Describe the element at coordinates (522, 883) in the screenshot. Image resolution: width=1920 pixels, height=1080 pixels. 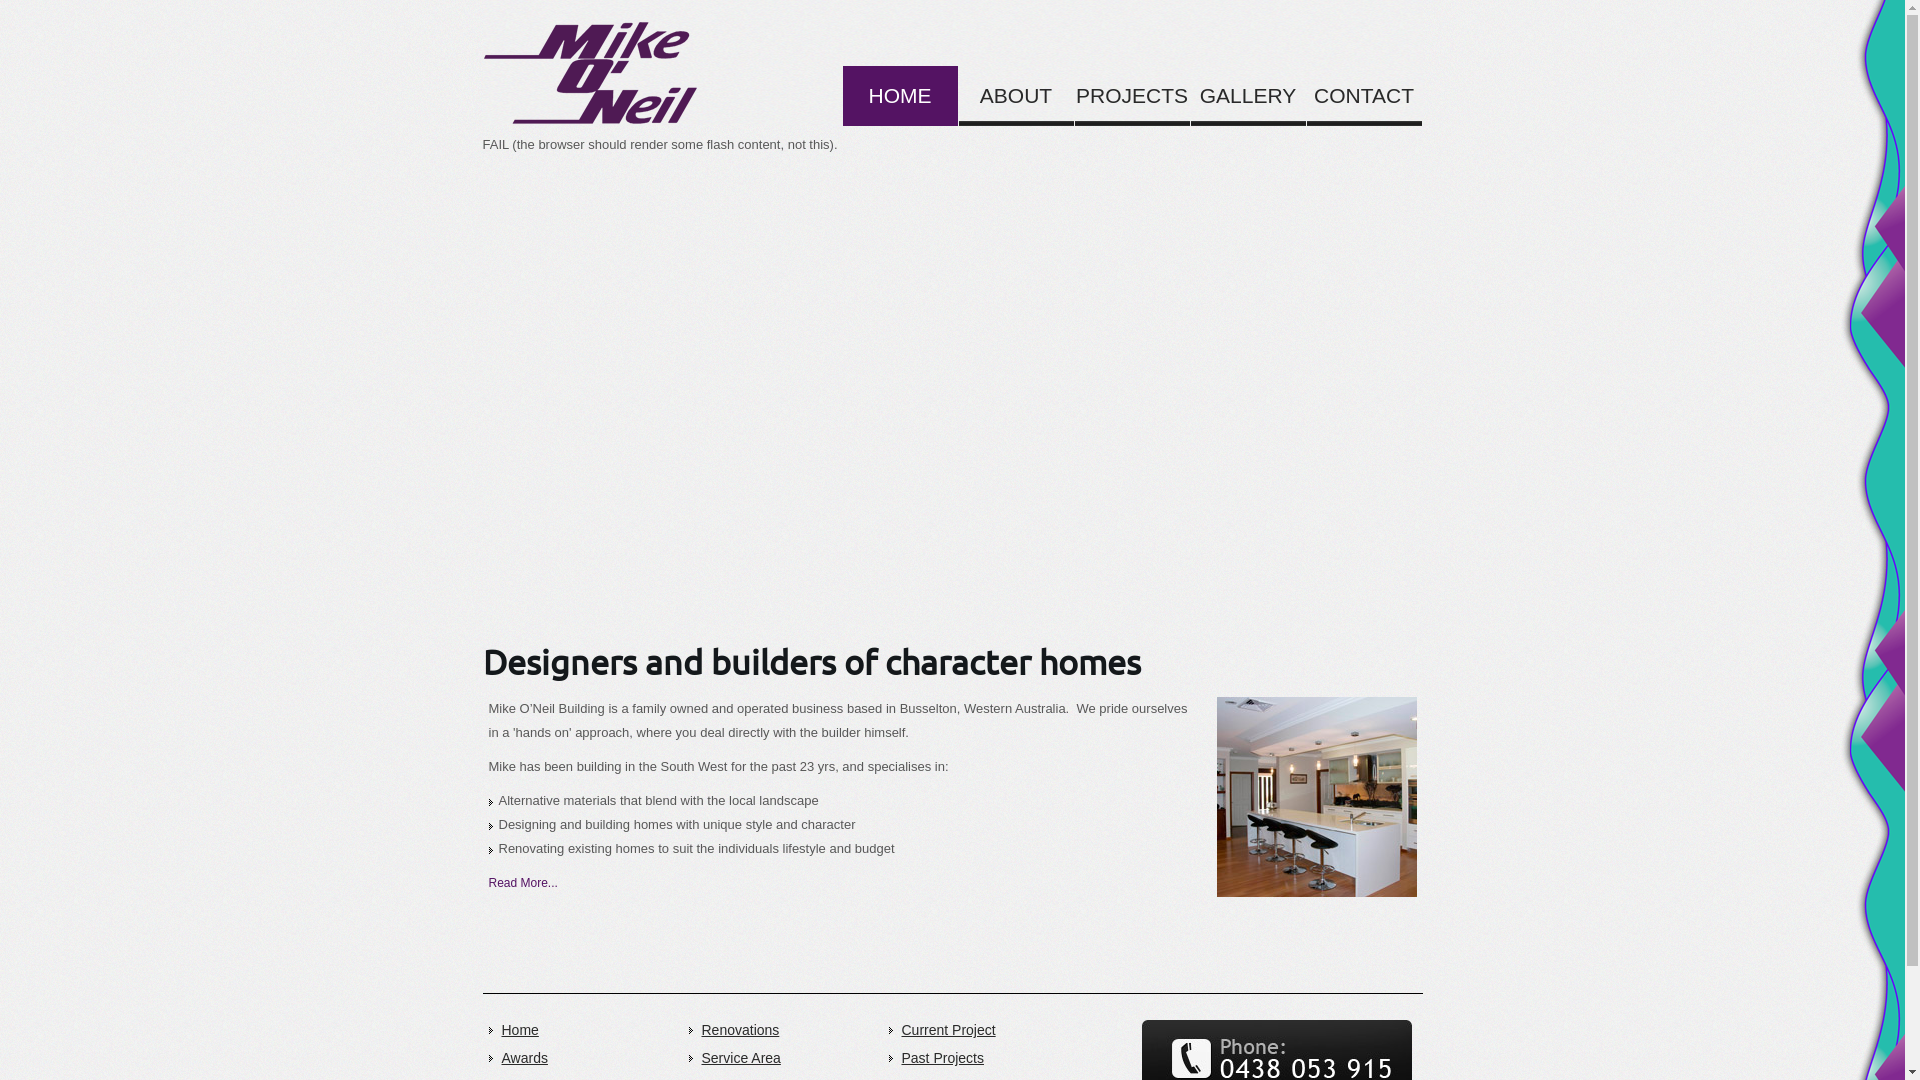
I see `Read More...` at that location.